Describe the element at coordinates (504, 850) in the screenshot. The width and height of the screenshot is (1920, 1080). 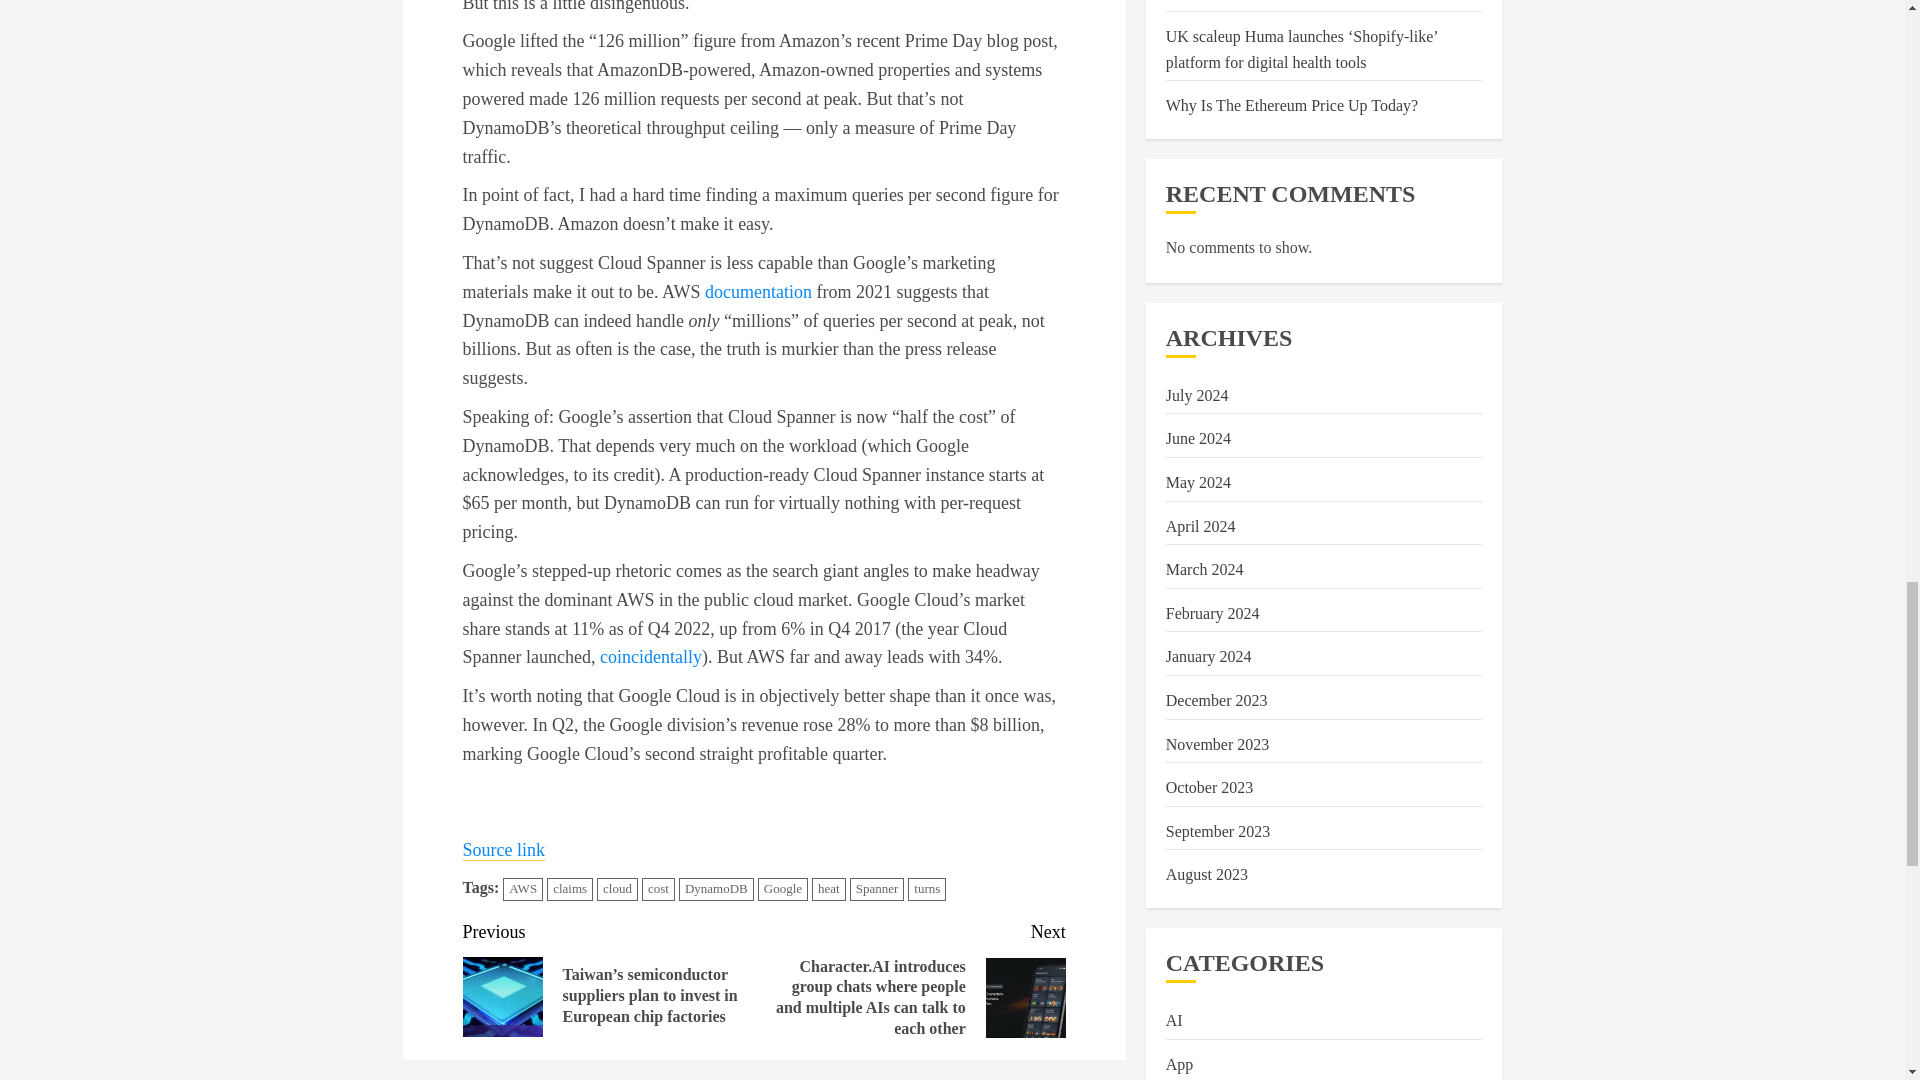
I see `Source link` at that location.